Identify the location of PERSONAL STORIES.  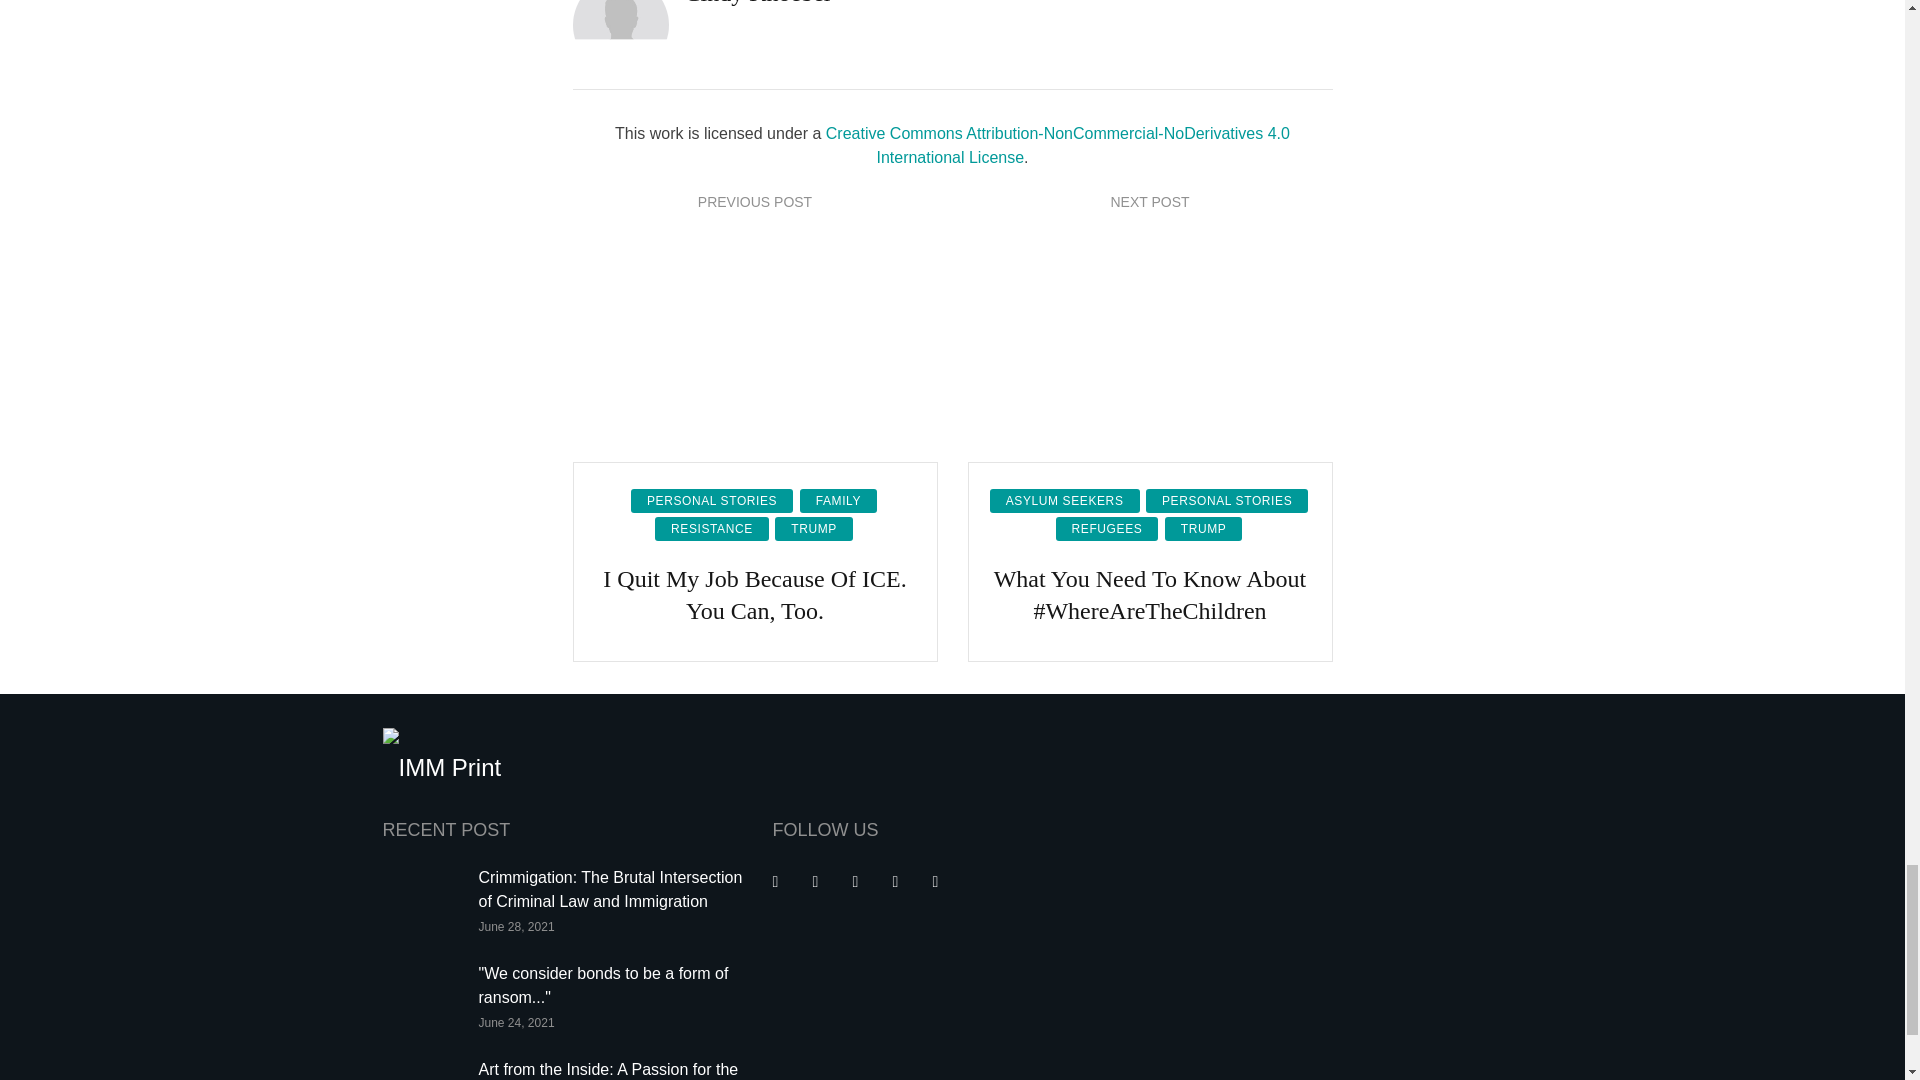
(712, 501).